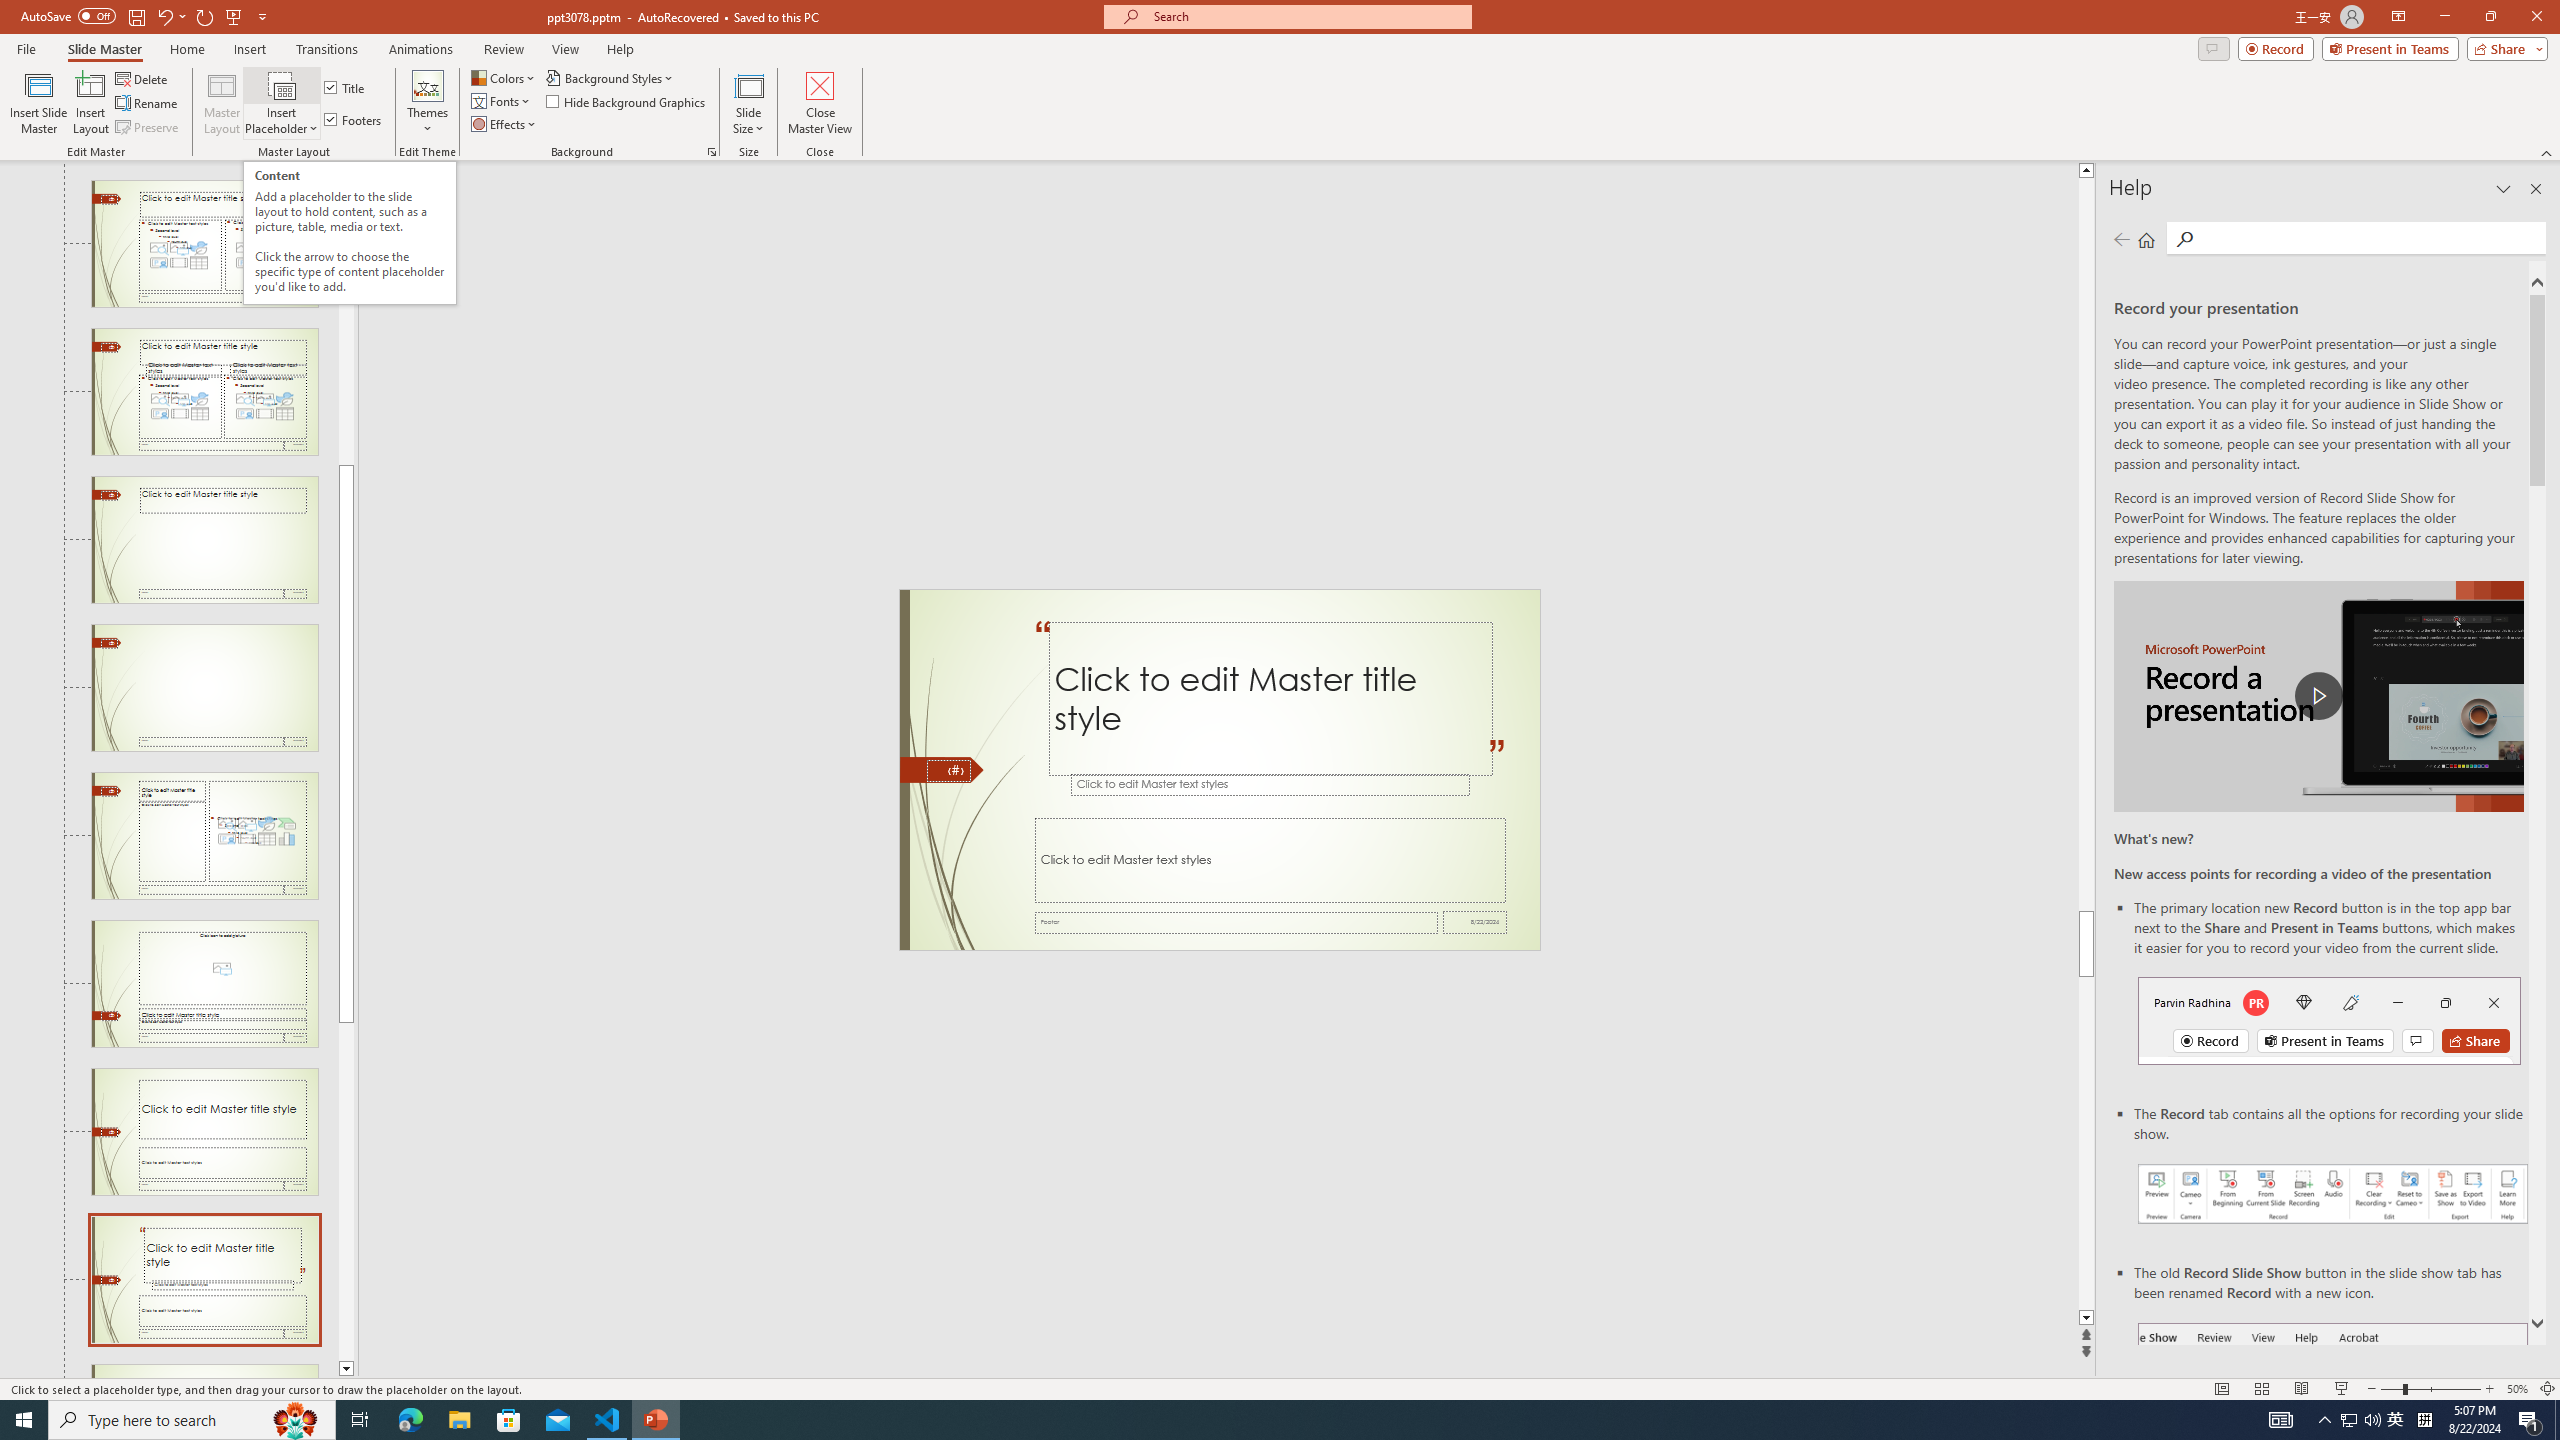 Image resolution: width=2560 pixels, height=1440 pixels. What do you see at coordinates (502, 100) in the screenshot?
I see `Fonts` at bounding box center [502, 100].